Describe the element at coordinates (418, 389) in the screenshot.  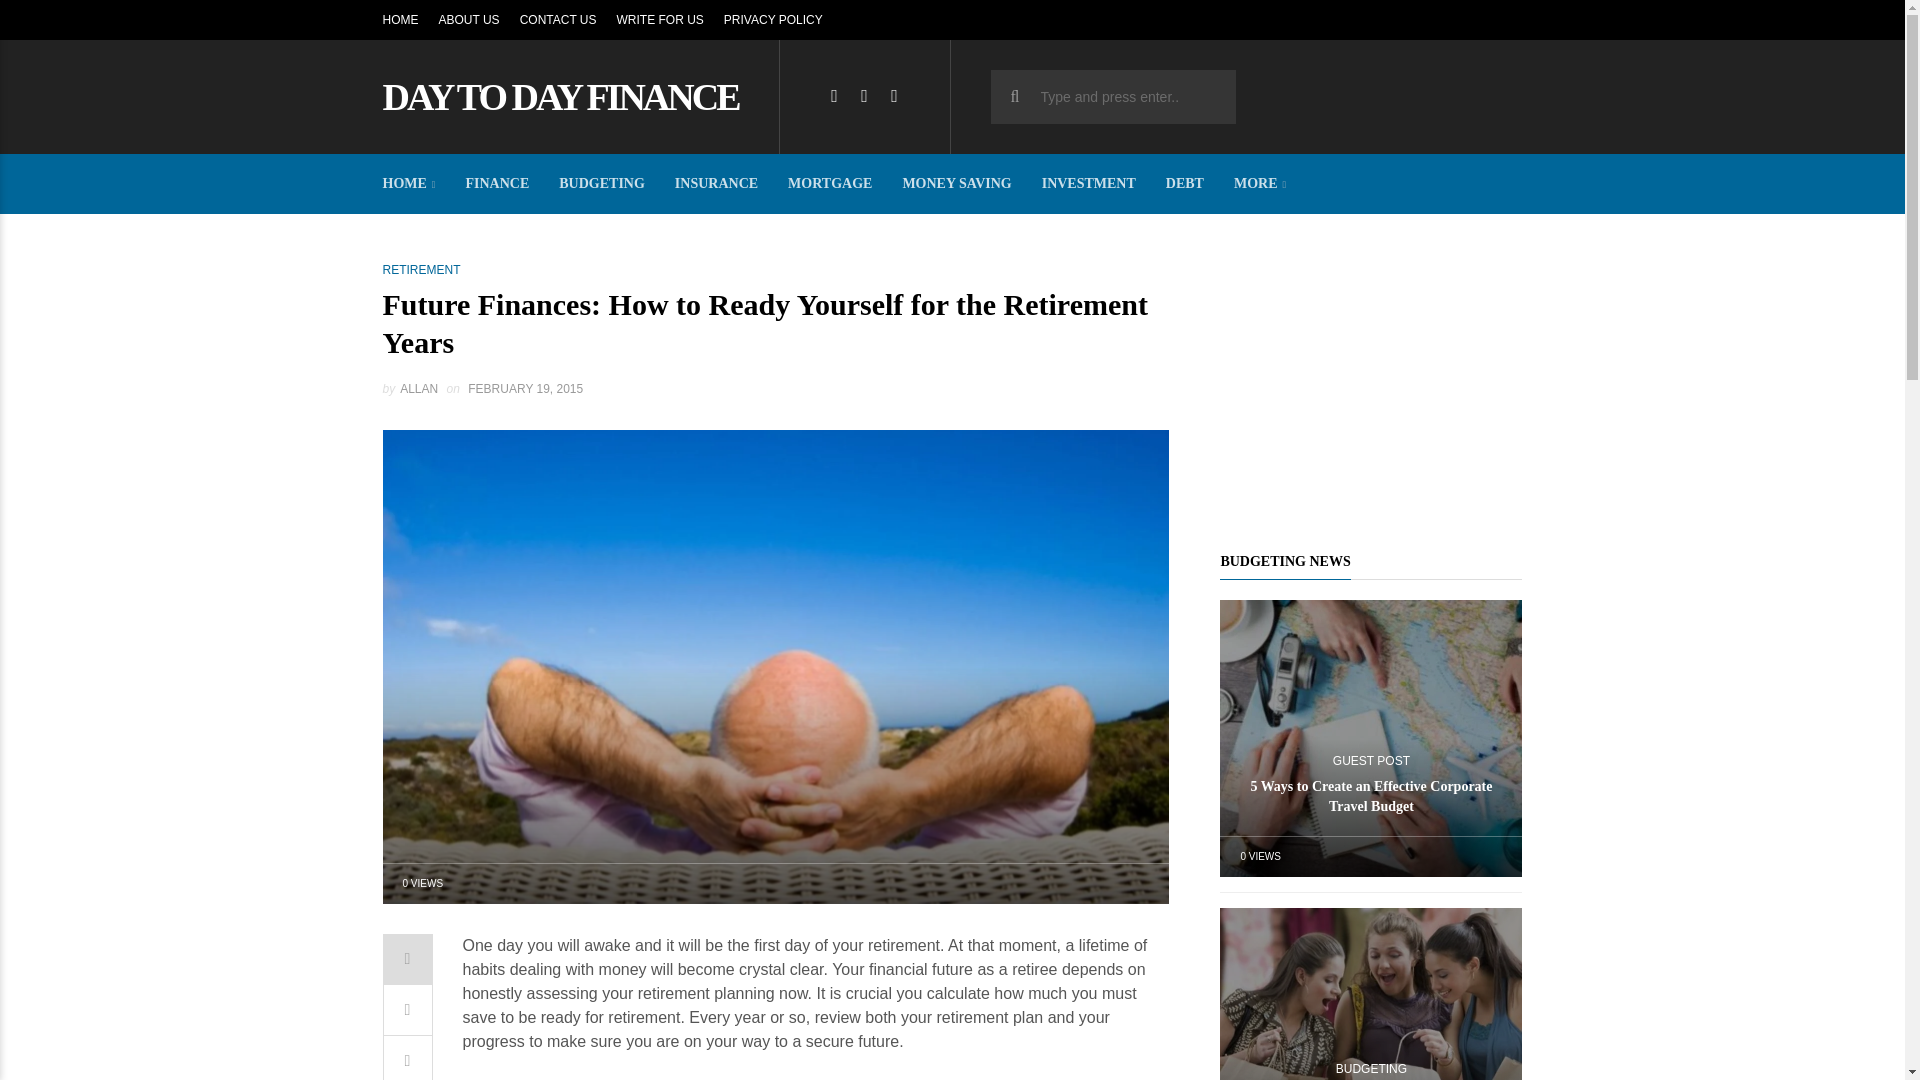
I see `Posts by Allan` at that location.